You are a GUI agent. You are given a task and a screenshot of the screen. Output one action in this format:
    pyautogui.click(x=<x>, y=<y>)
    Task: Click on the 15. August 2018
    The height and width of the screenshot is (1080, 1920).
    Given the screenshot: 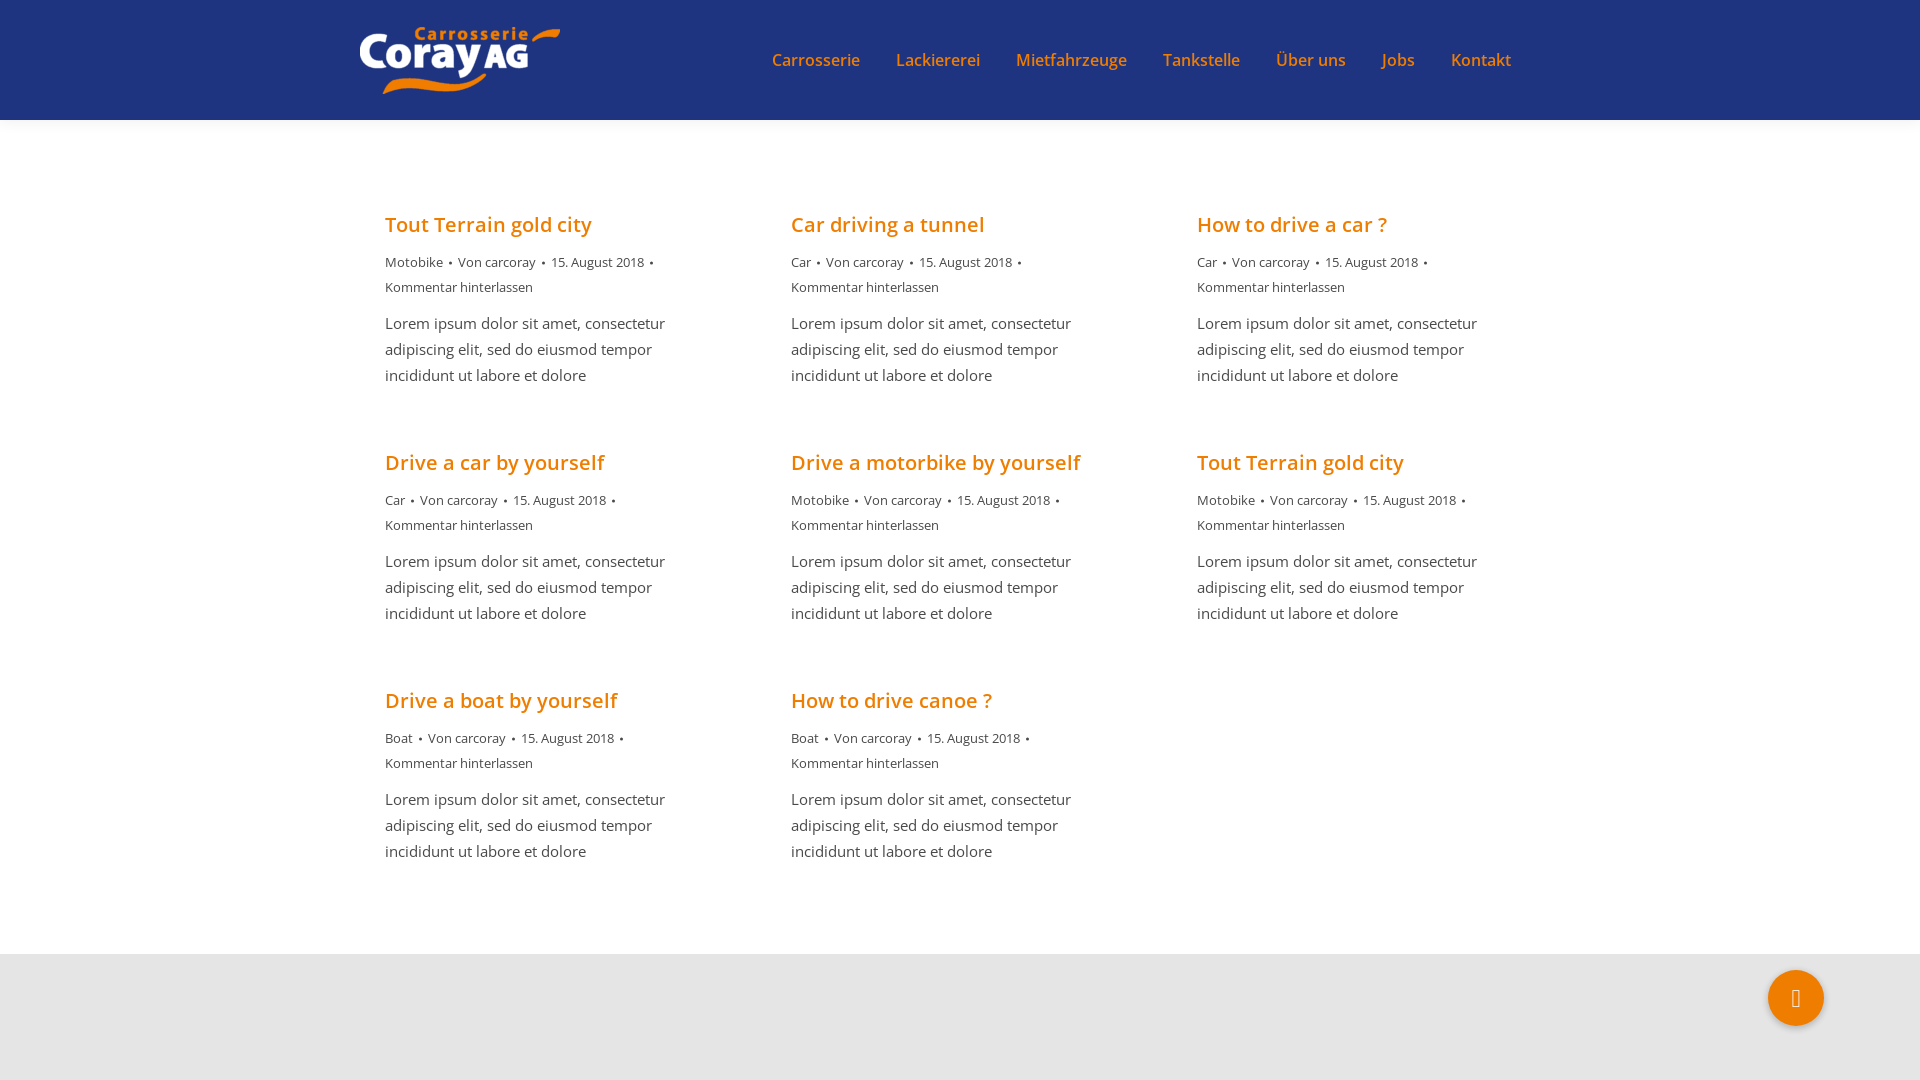 What is the action you would take?
    pyautogui.click(x=572, y=738)
    